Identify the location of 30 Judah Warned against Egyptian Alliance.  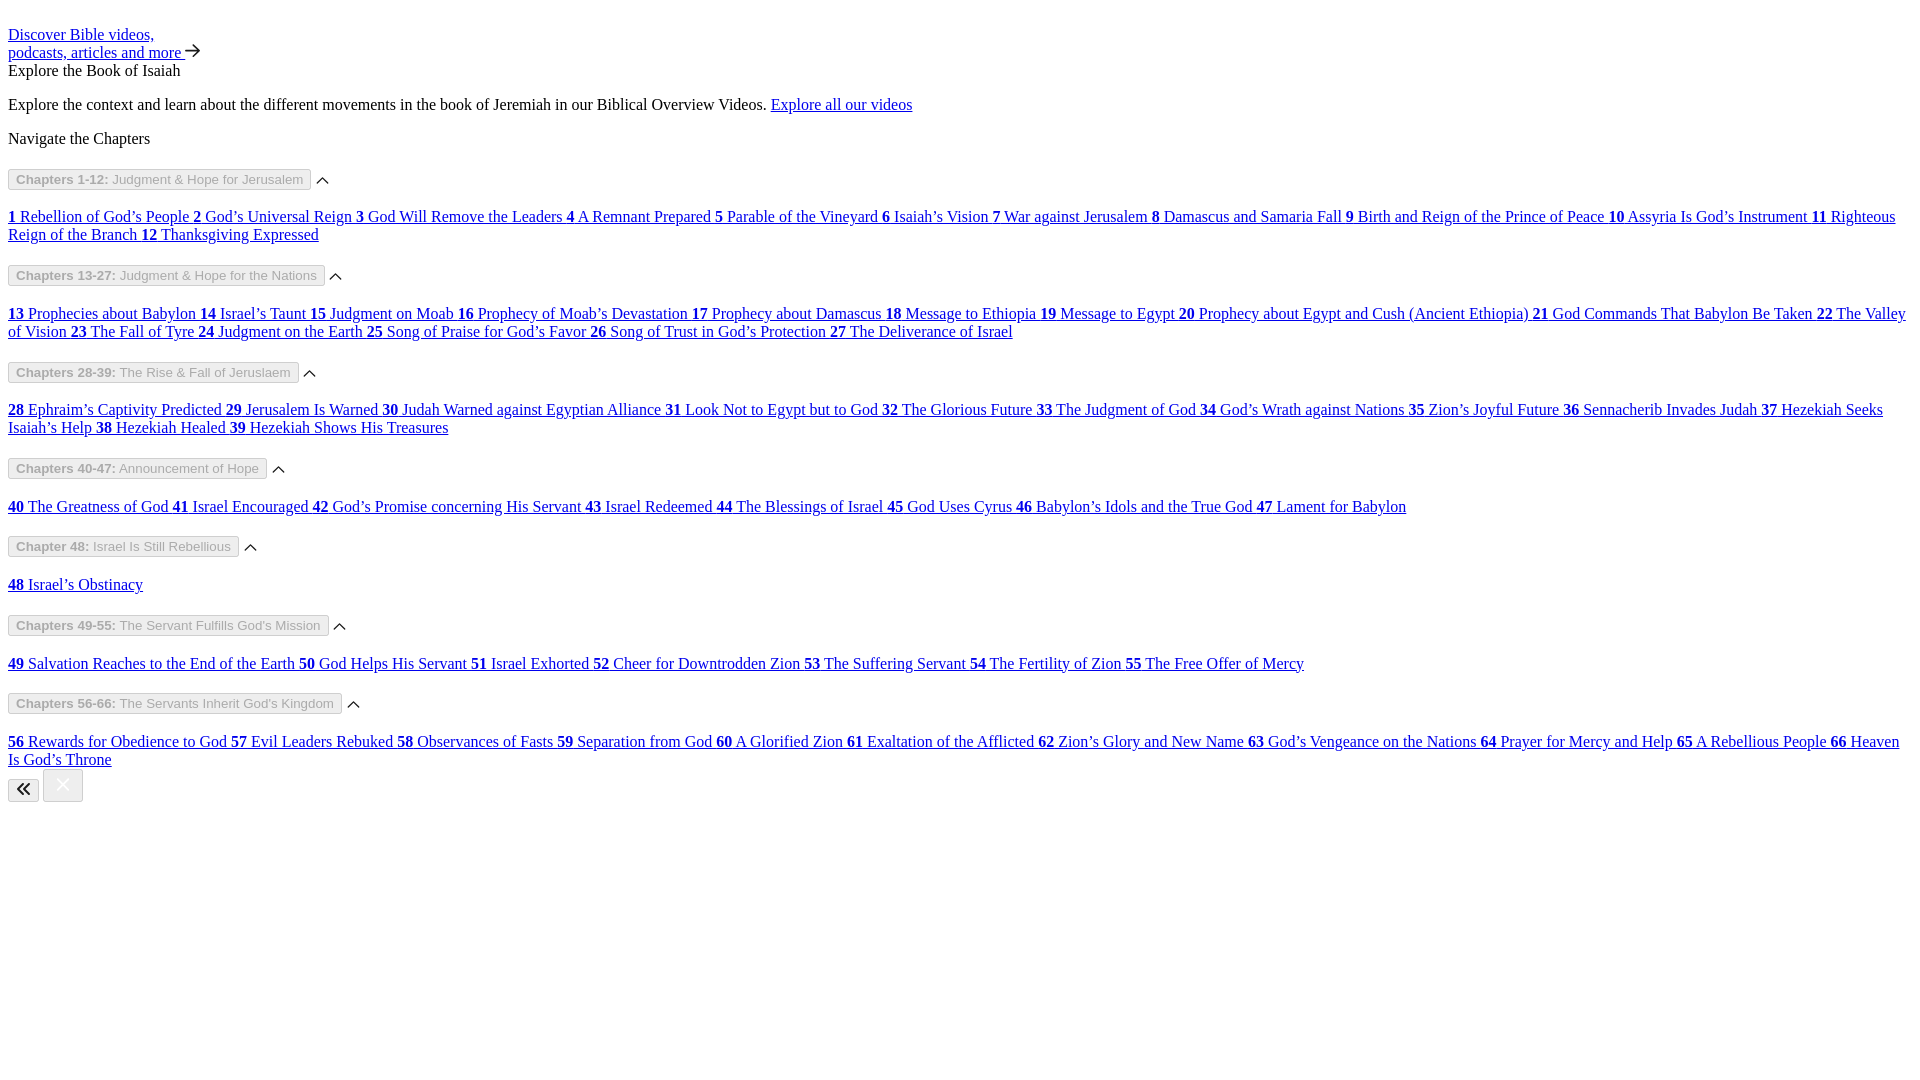
(523, 408).